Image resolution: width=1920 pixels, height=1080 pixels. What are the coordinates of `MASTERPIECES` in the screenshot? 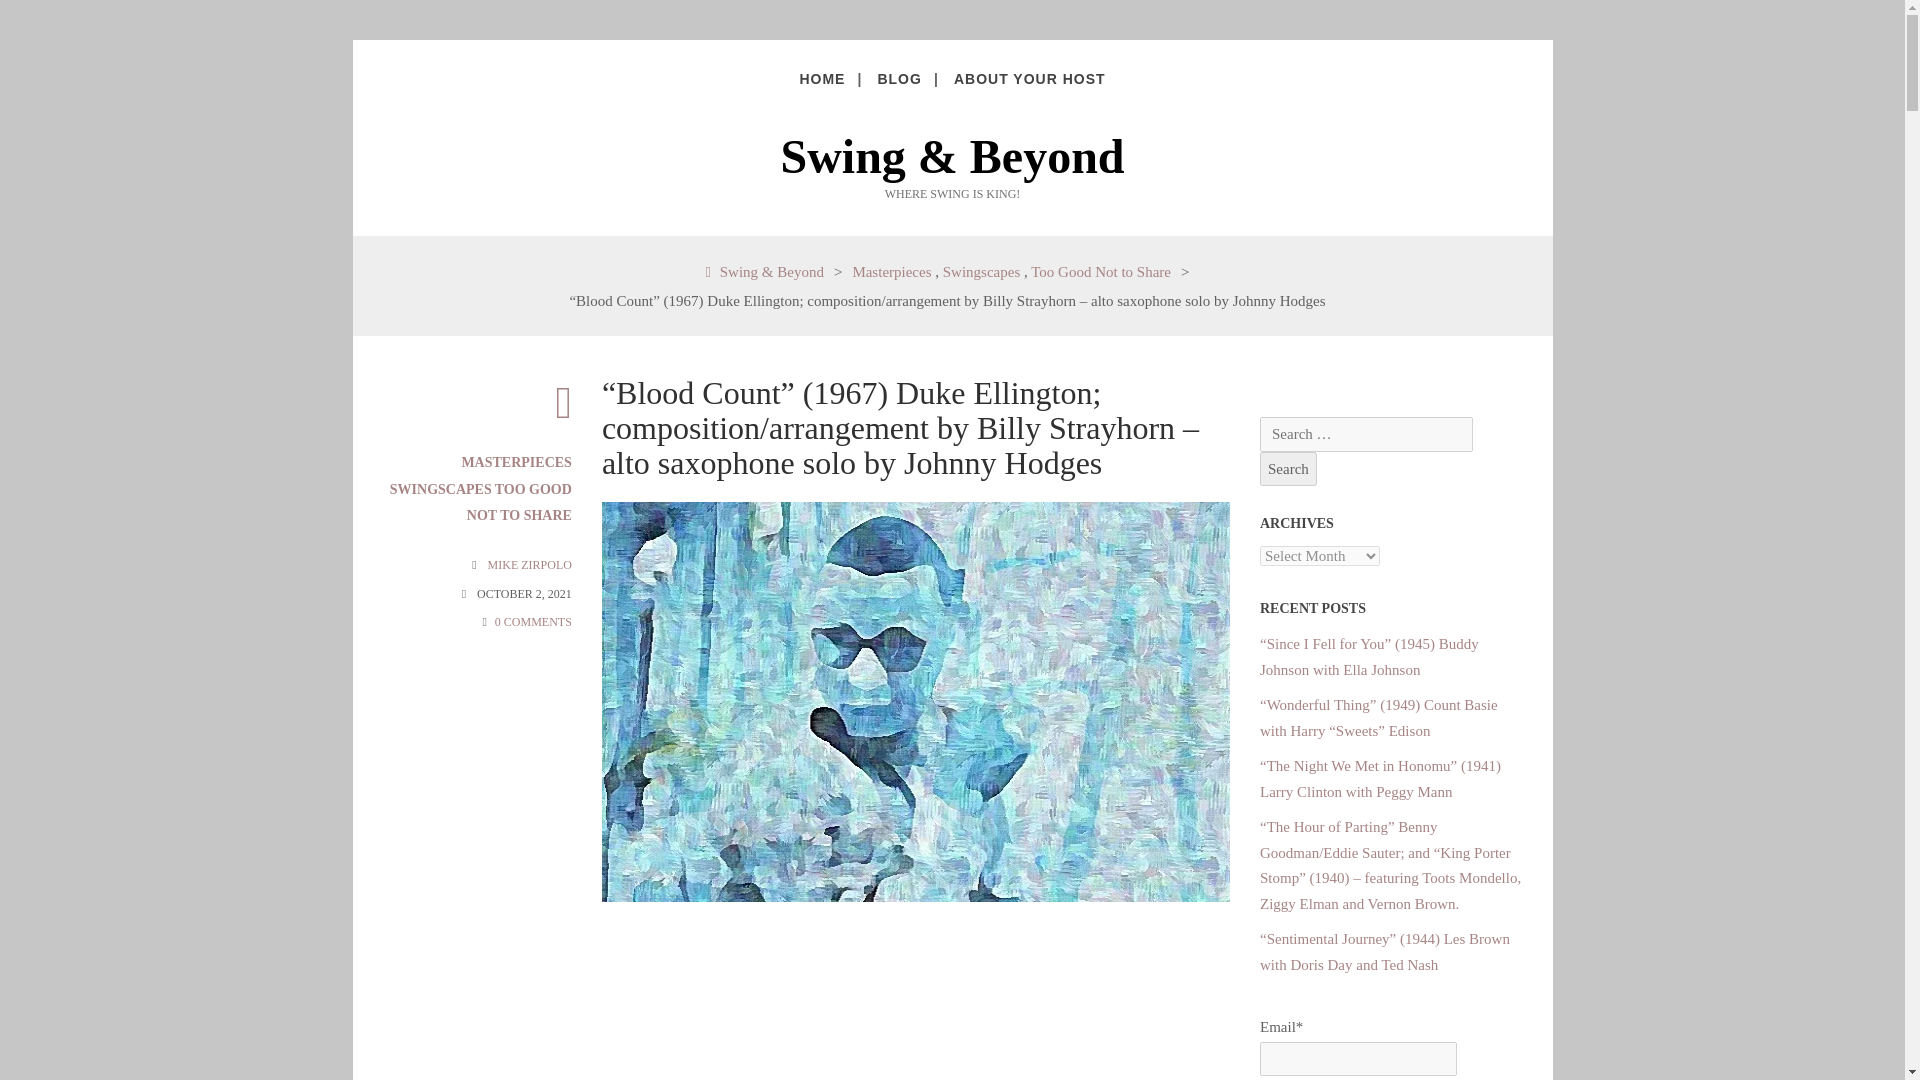 It's located at (515, 462).